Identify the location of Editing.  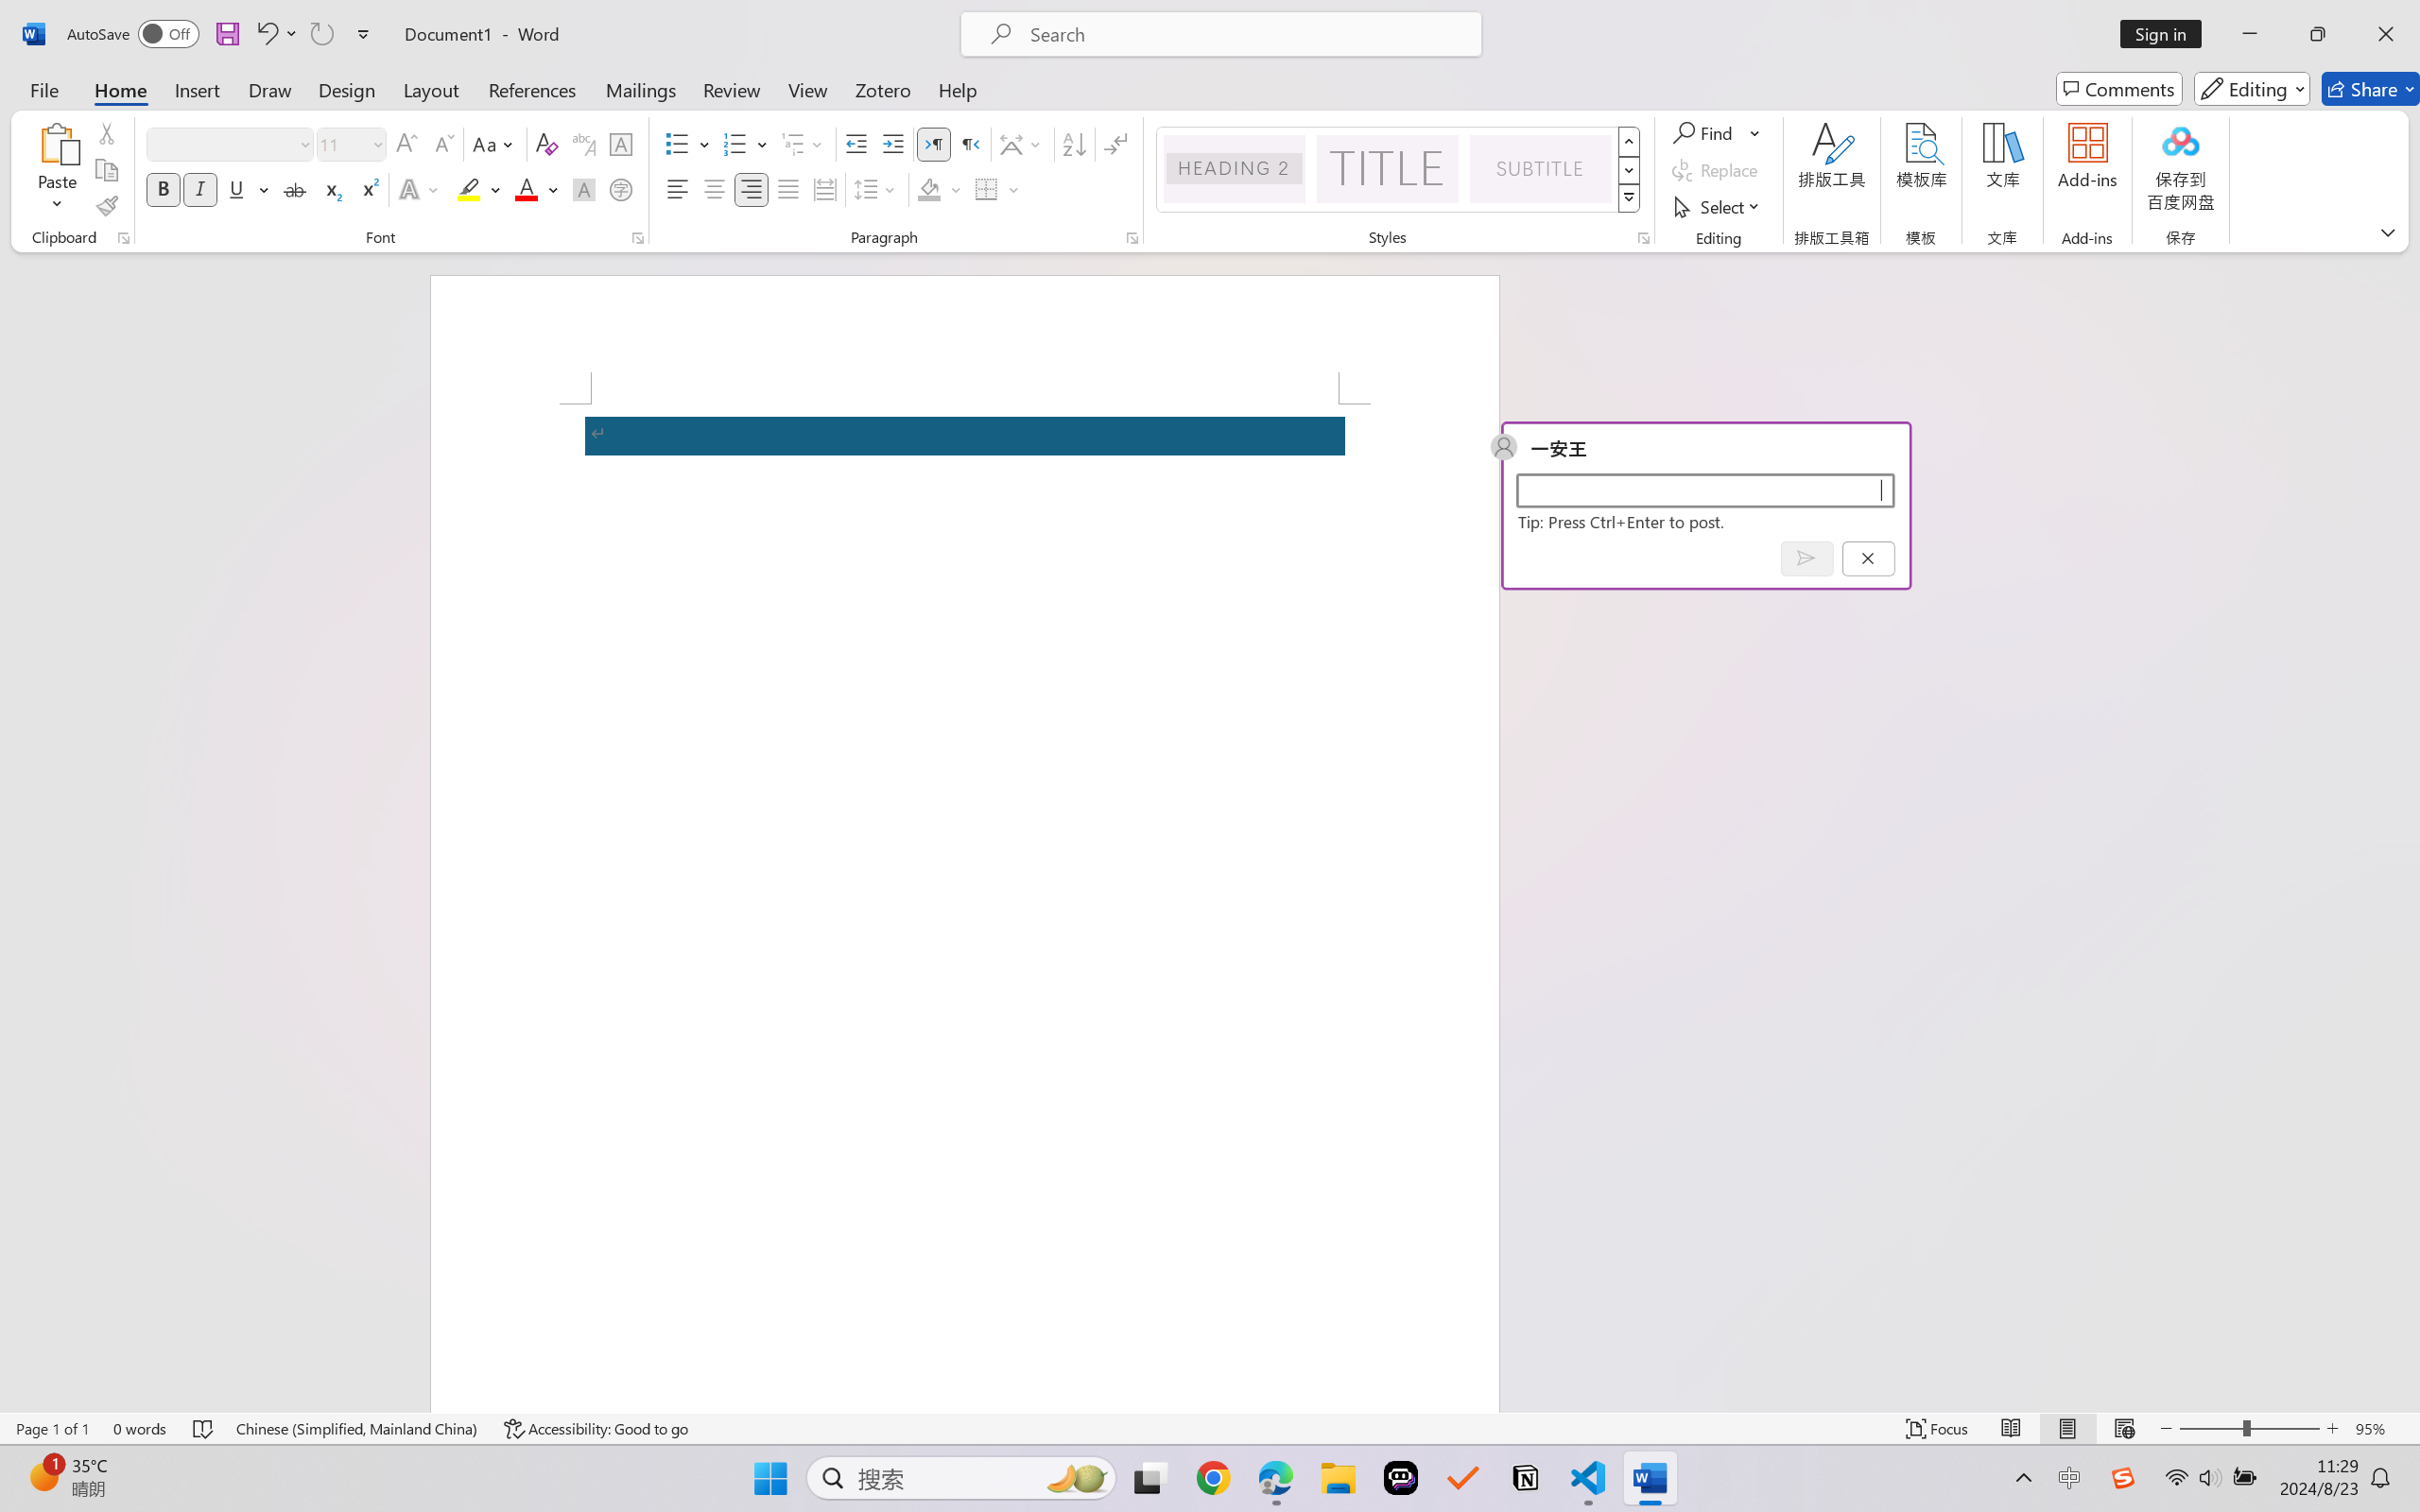
(2252, 89).